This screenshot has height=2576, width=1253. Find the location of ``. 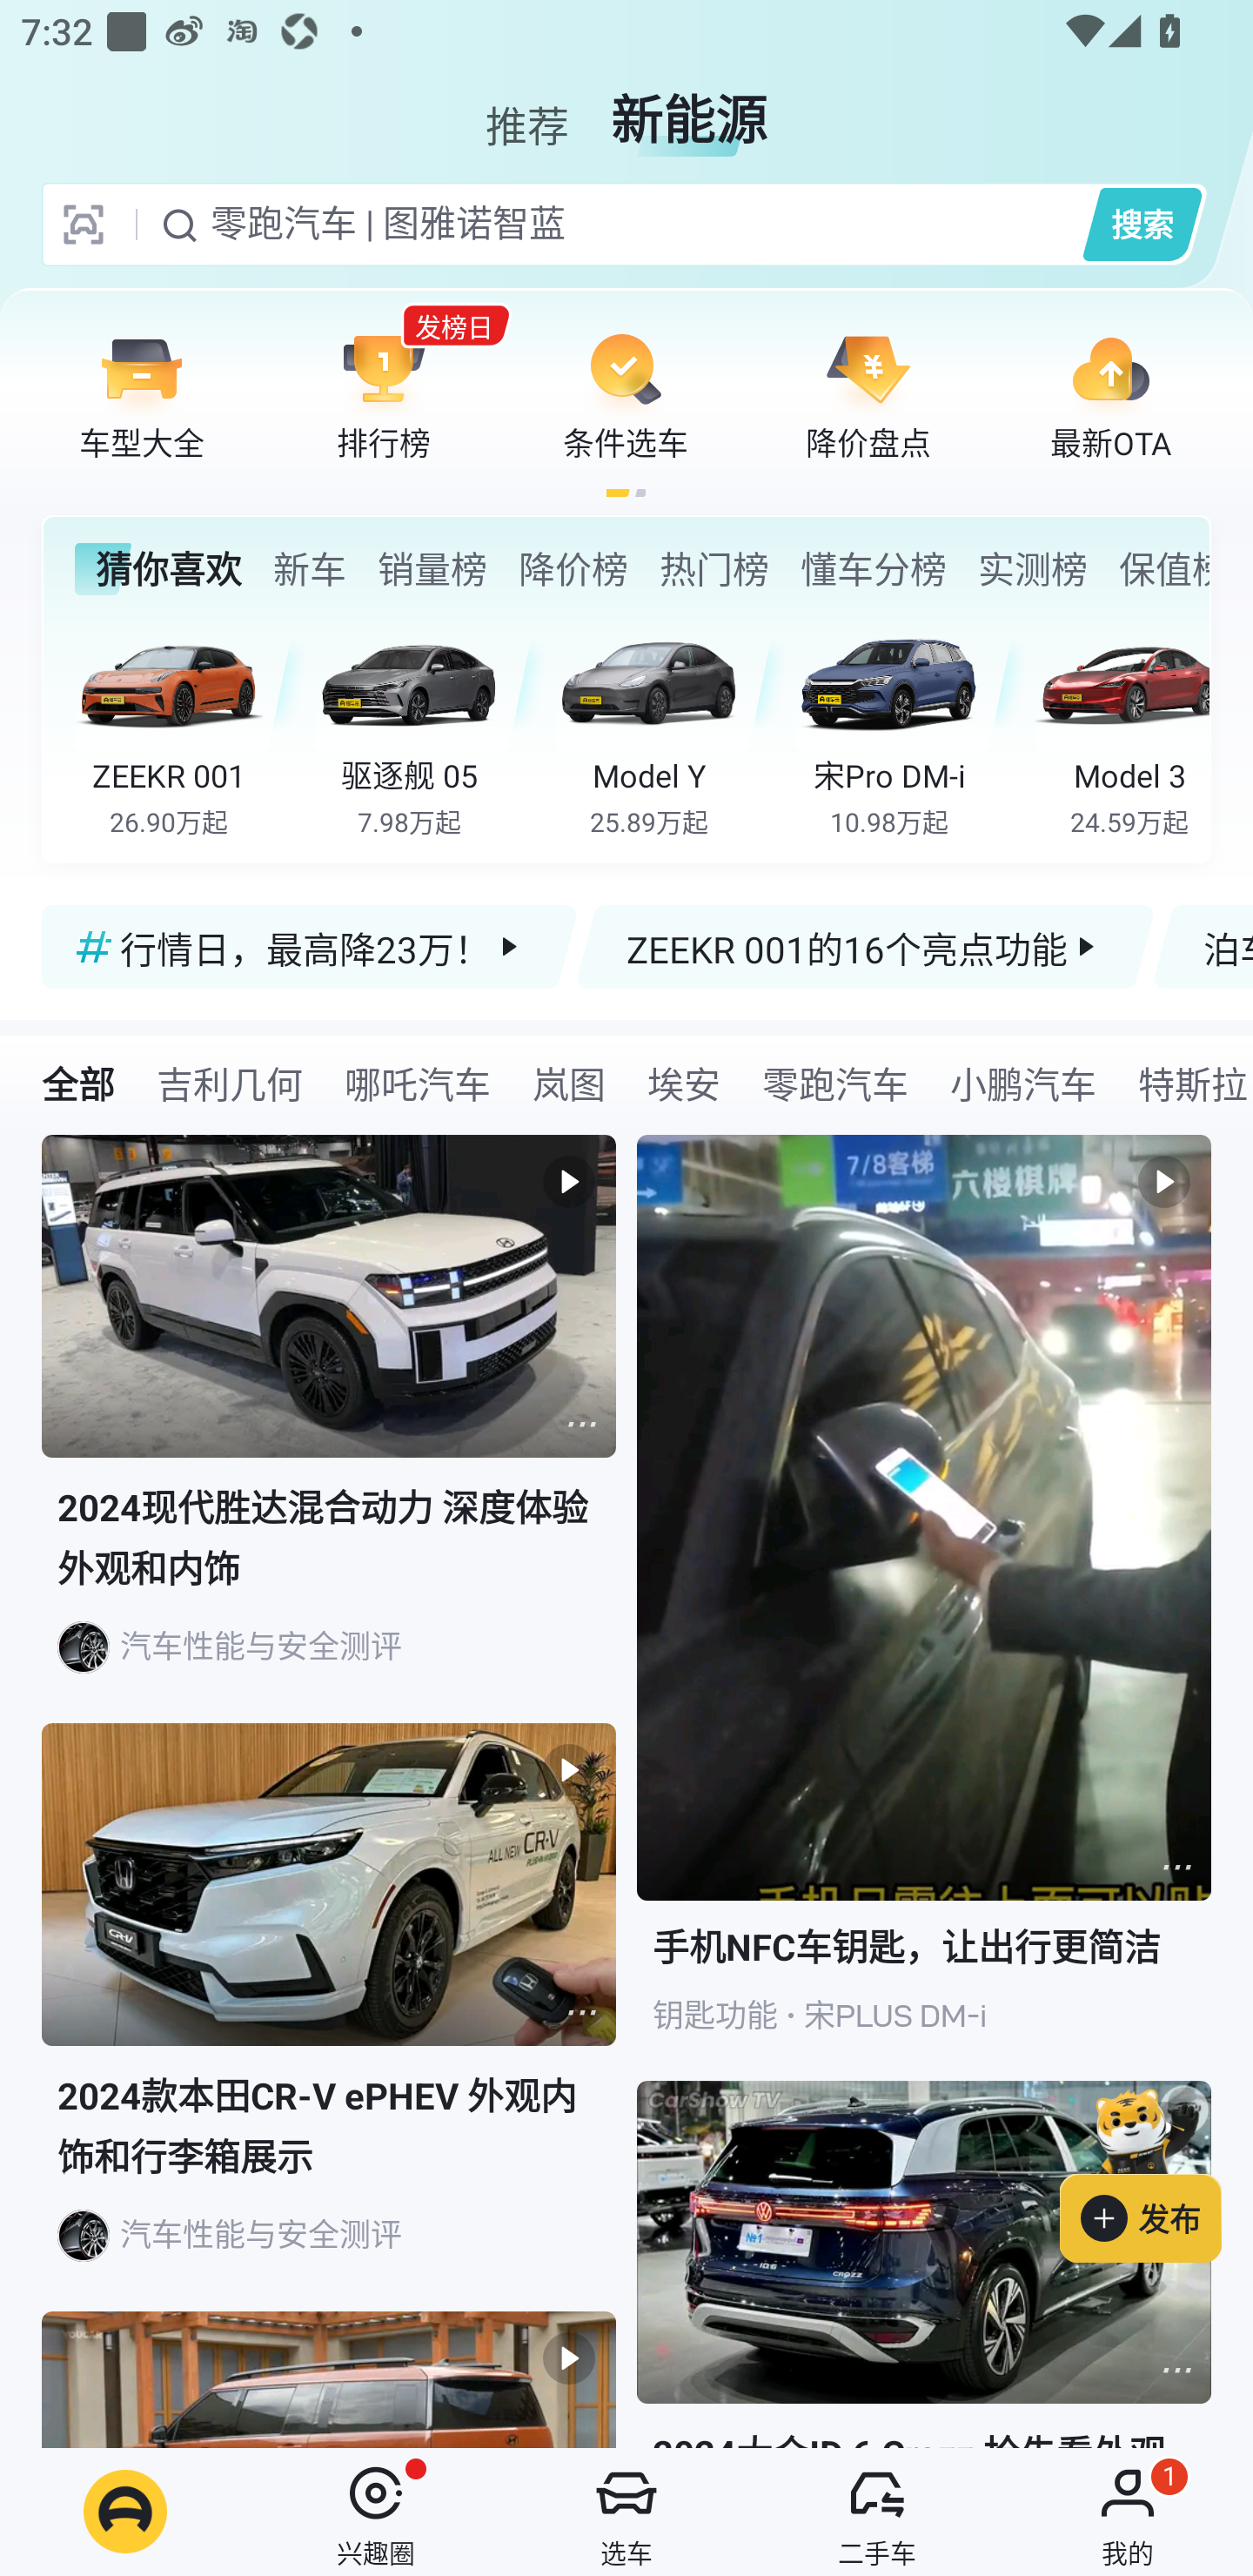

 is located at coordinates (1176, 2369).